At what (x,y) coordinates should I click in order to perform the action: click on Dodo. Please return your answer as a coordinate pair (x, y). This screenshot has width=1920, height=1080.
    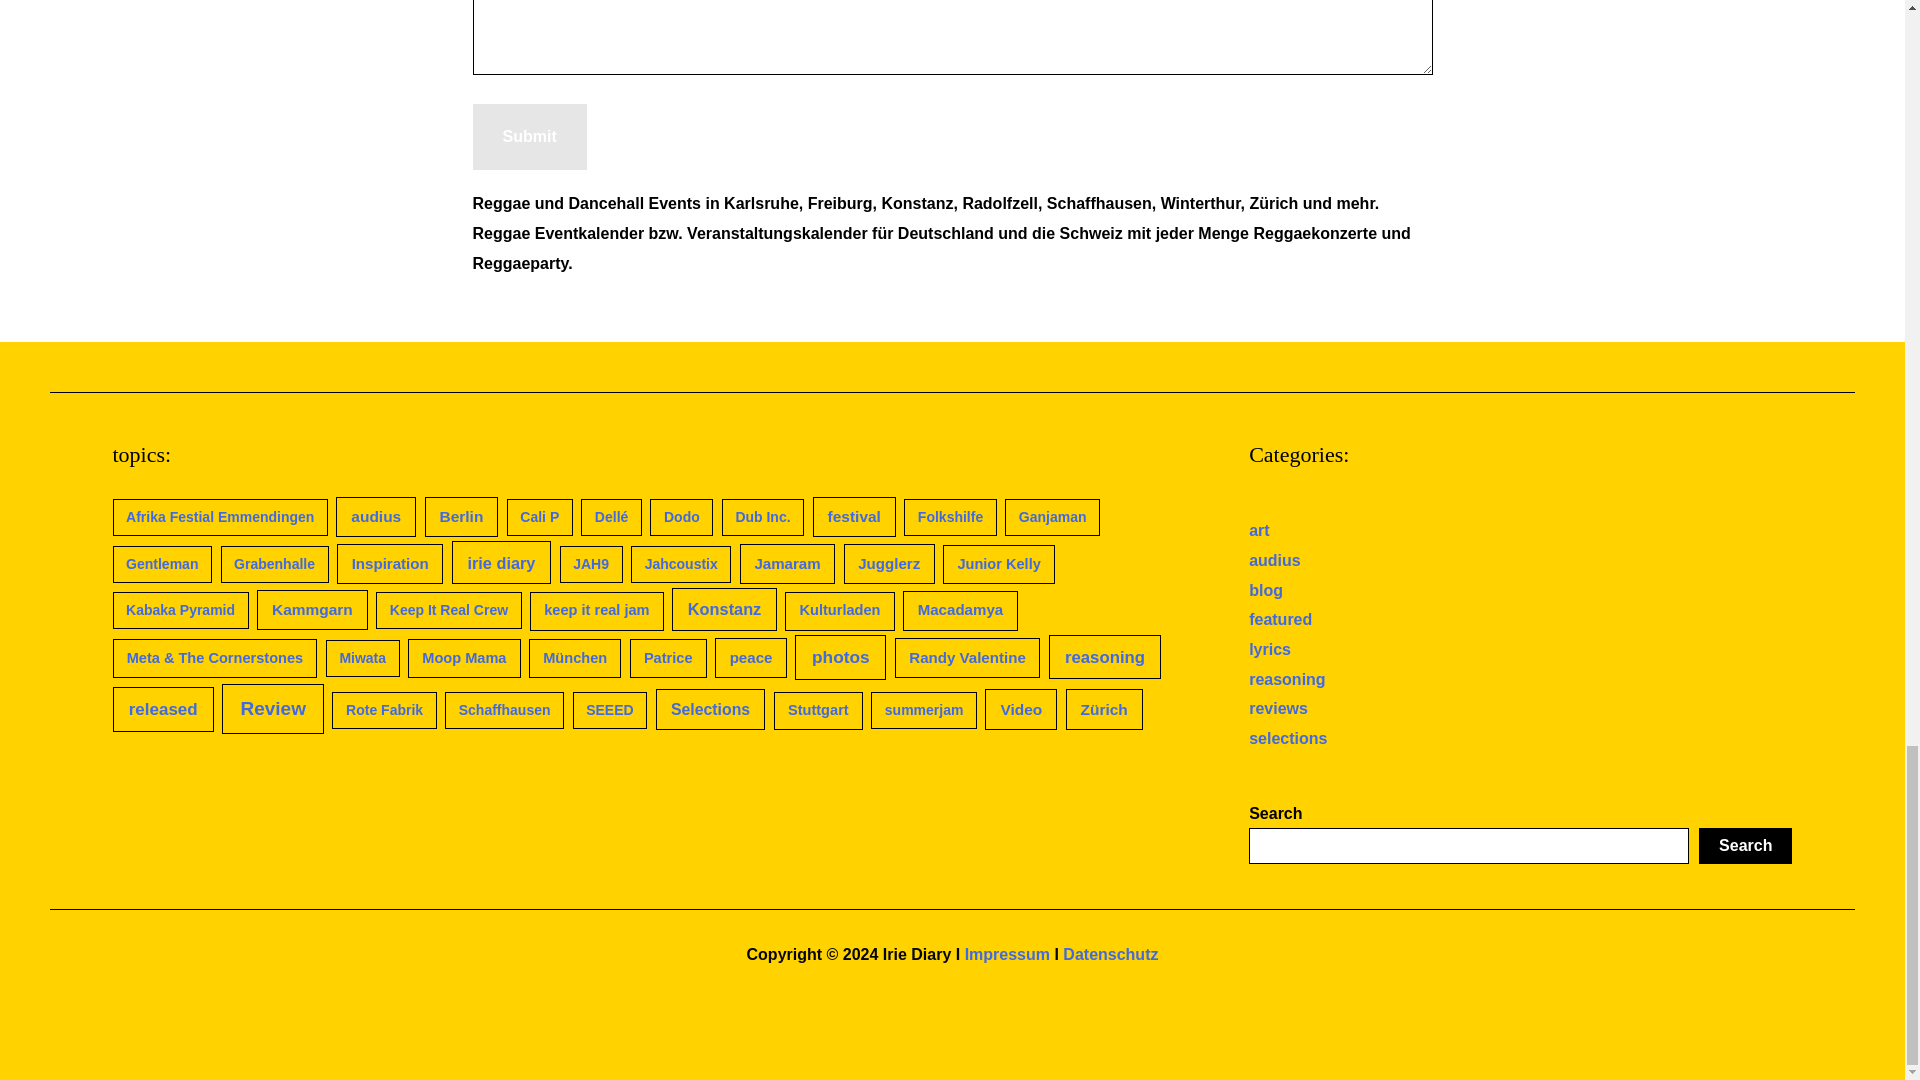
    Looking at the image, I should click on (681, 516).